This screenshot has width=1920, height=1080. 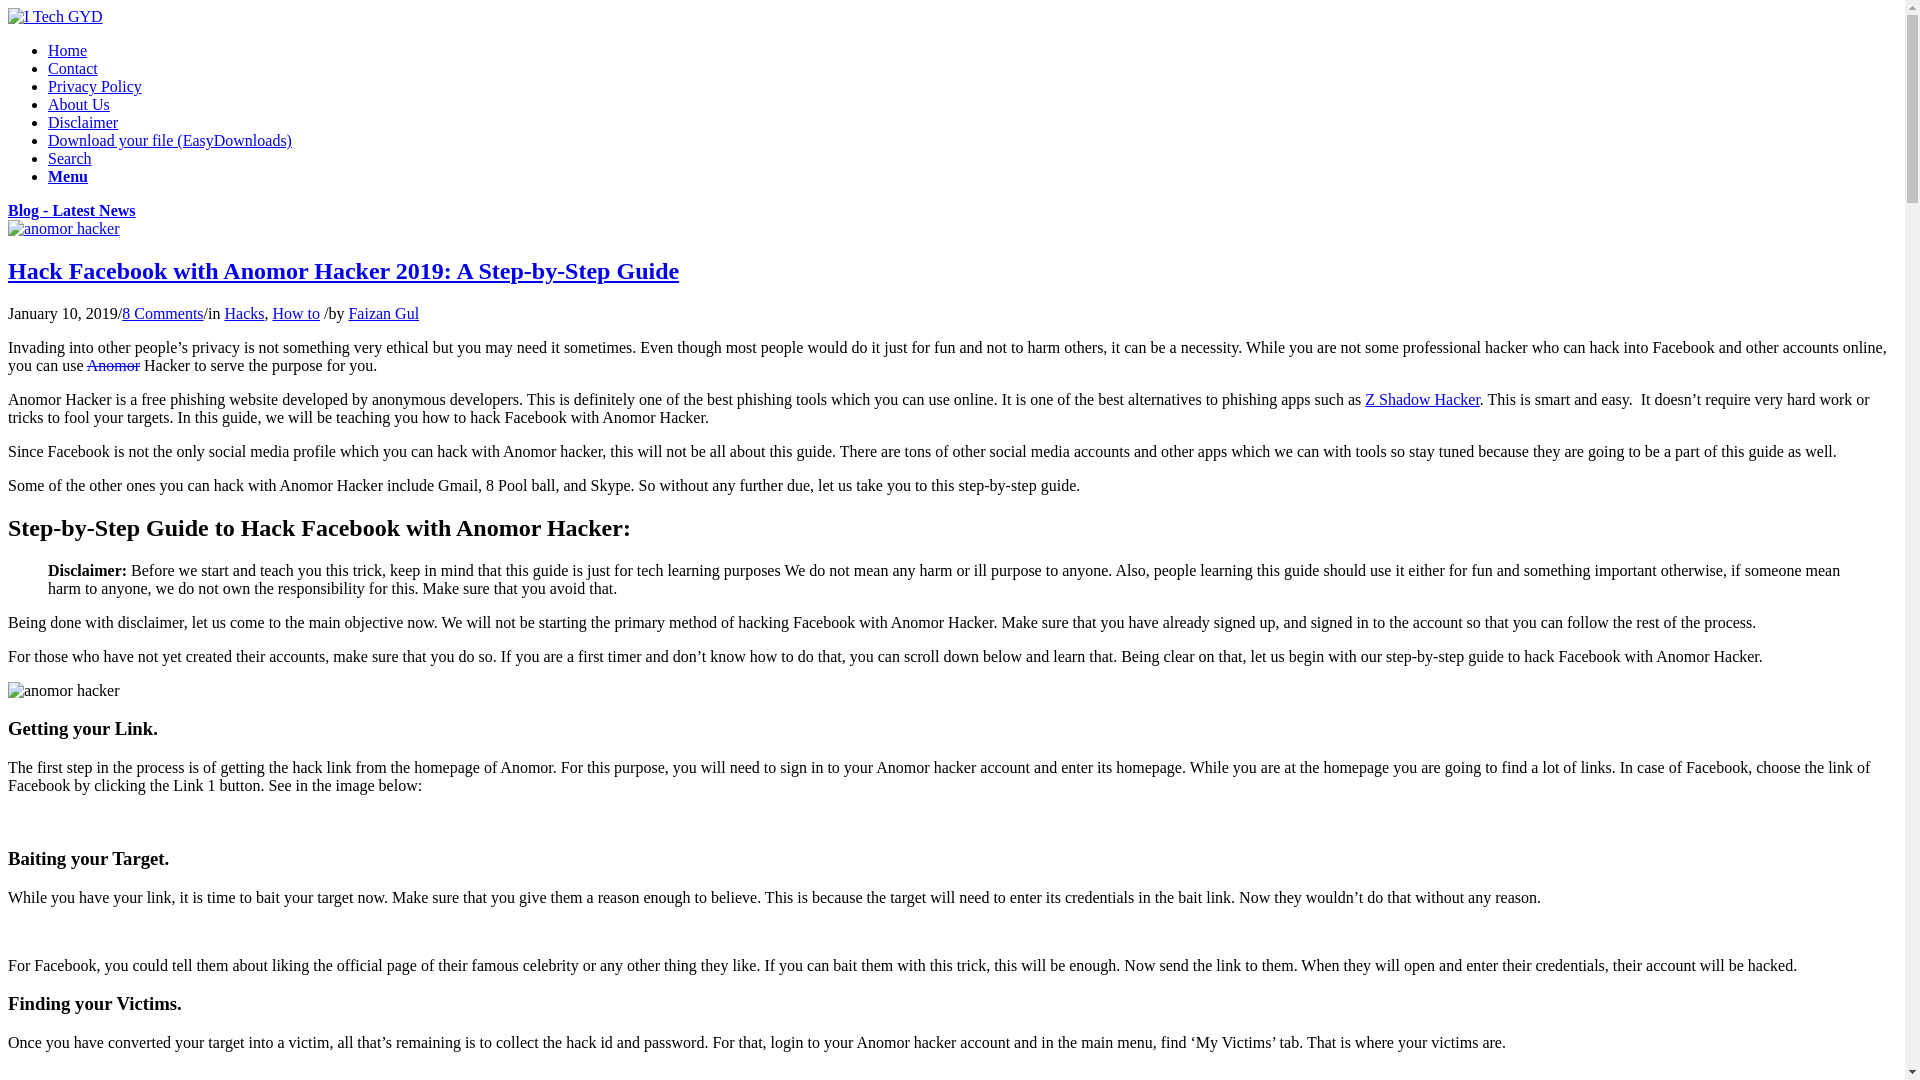 What do you see at coordinates (343, 271) in the screenshot?
I see `Hack Facebook with Anomor Hacker 2019: A Step-by-Step Guide` at bounding box center [343, 271].